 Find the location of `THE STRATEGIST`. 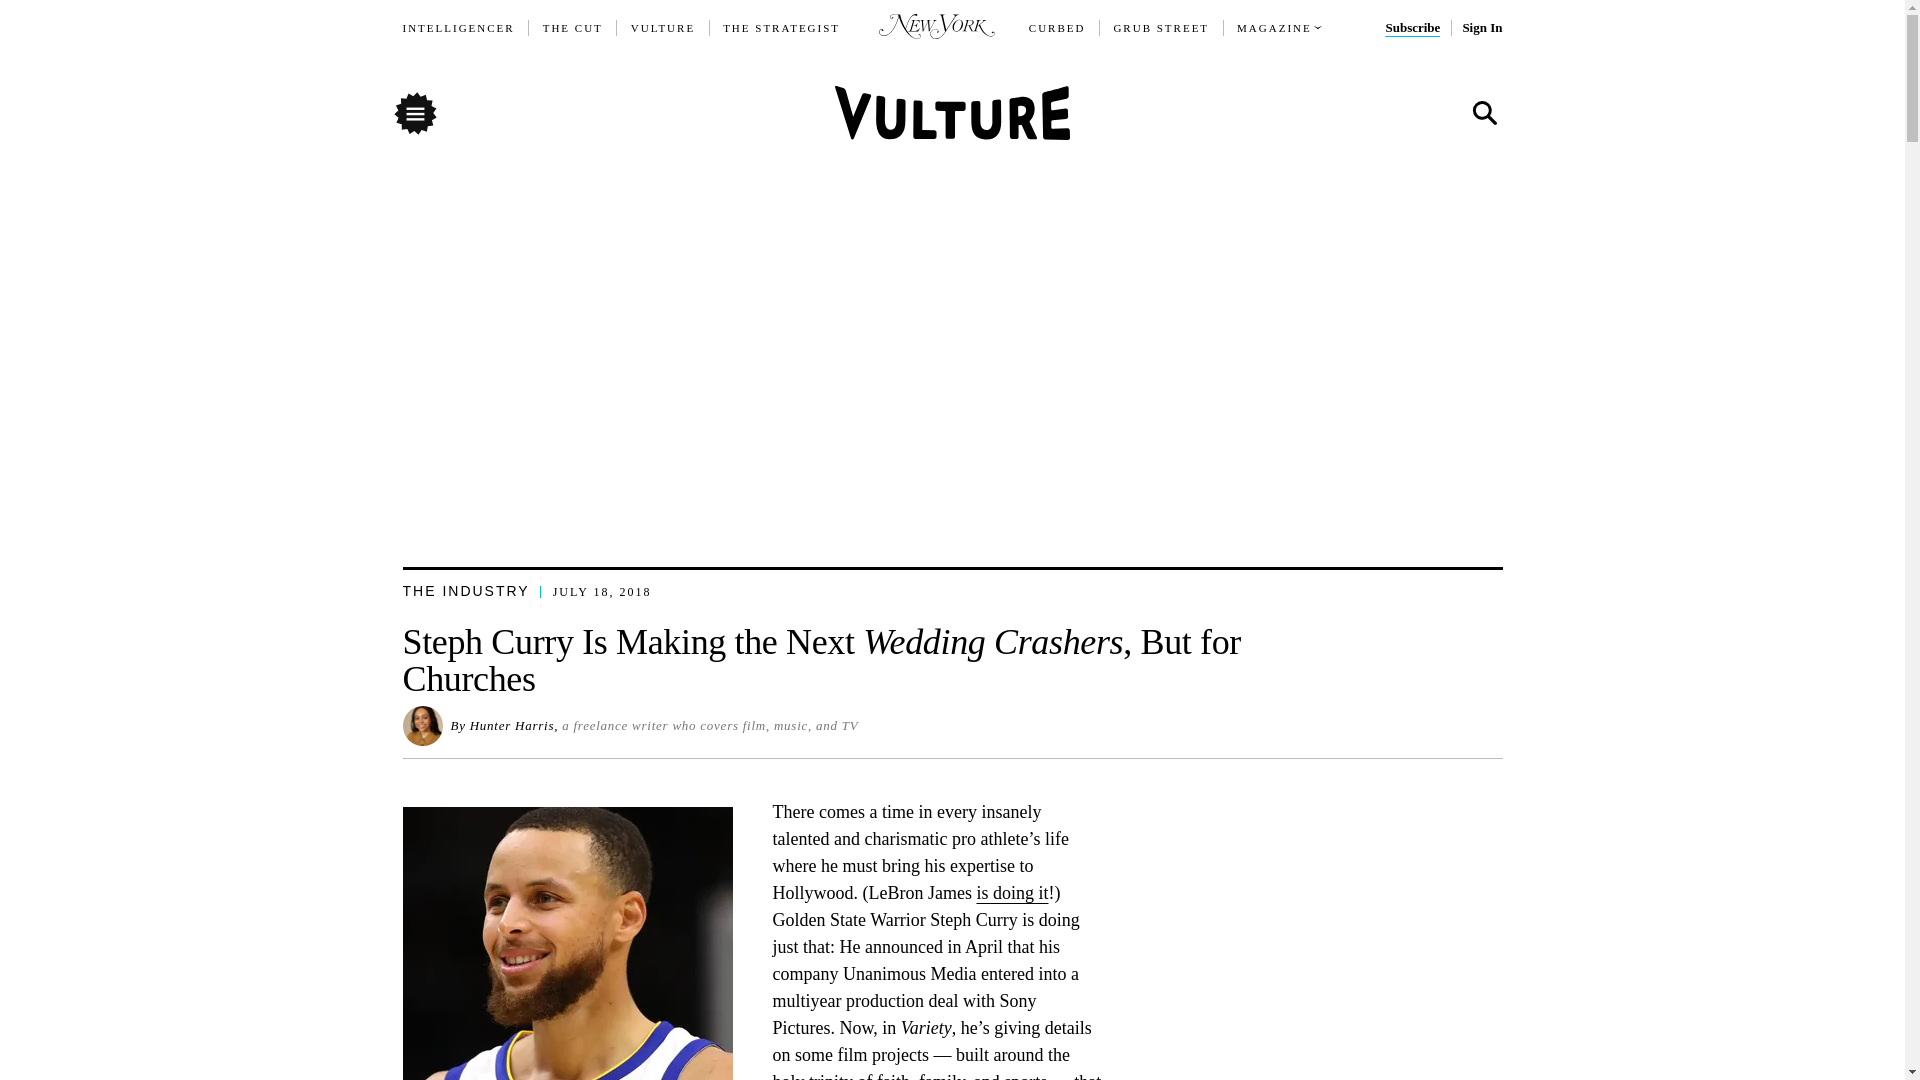

THE STRATEGIST is located at coordinates (782, 28).